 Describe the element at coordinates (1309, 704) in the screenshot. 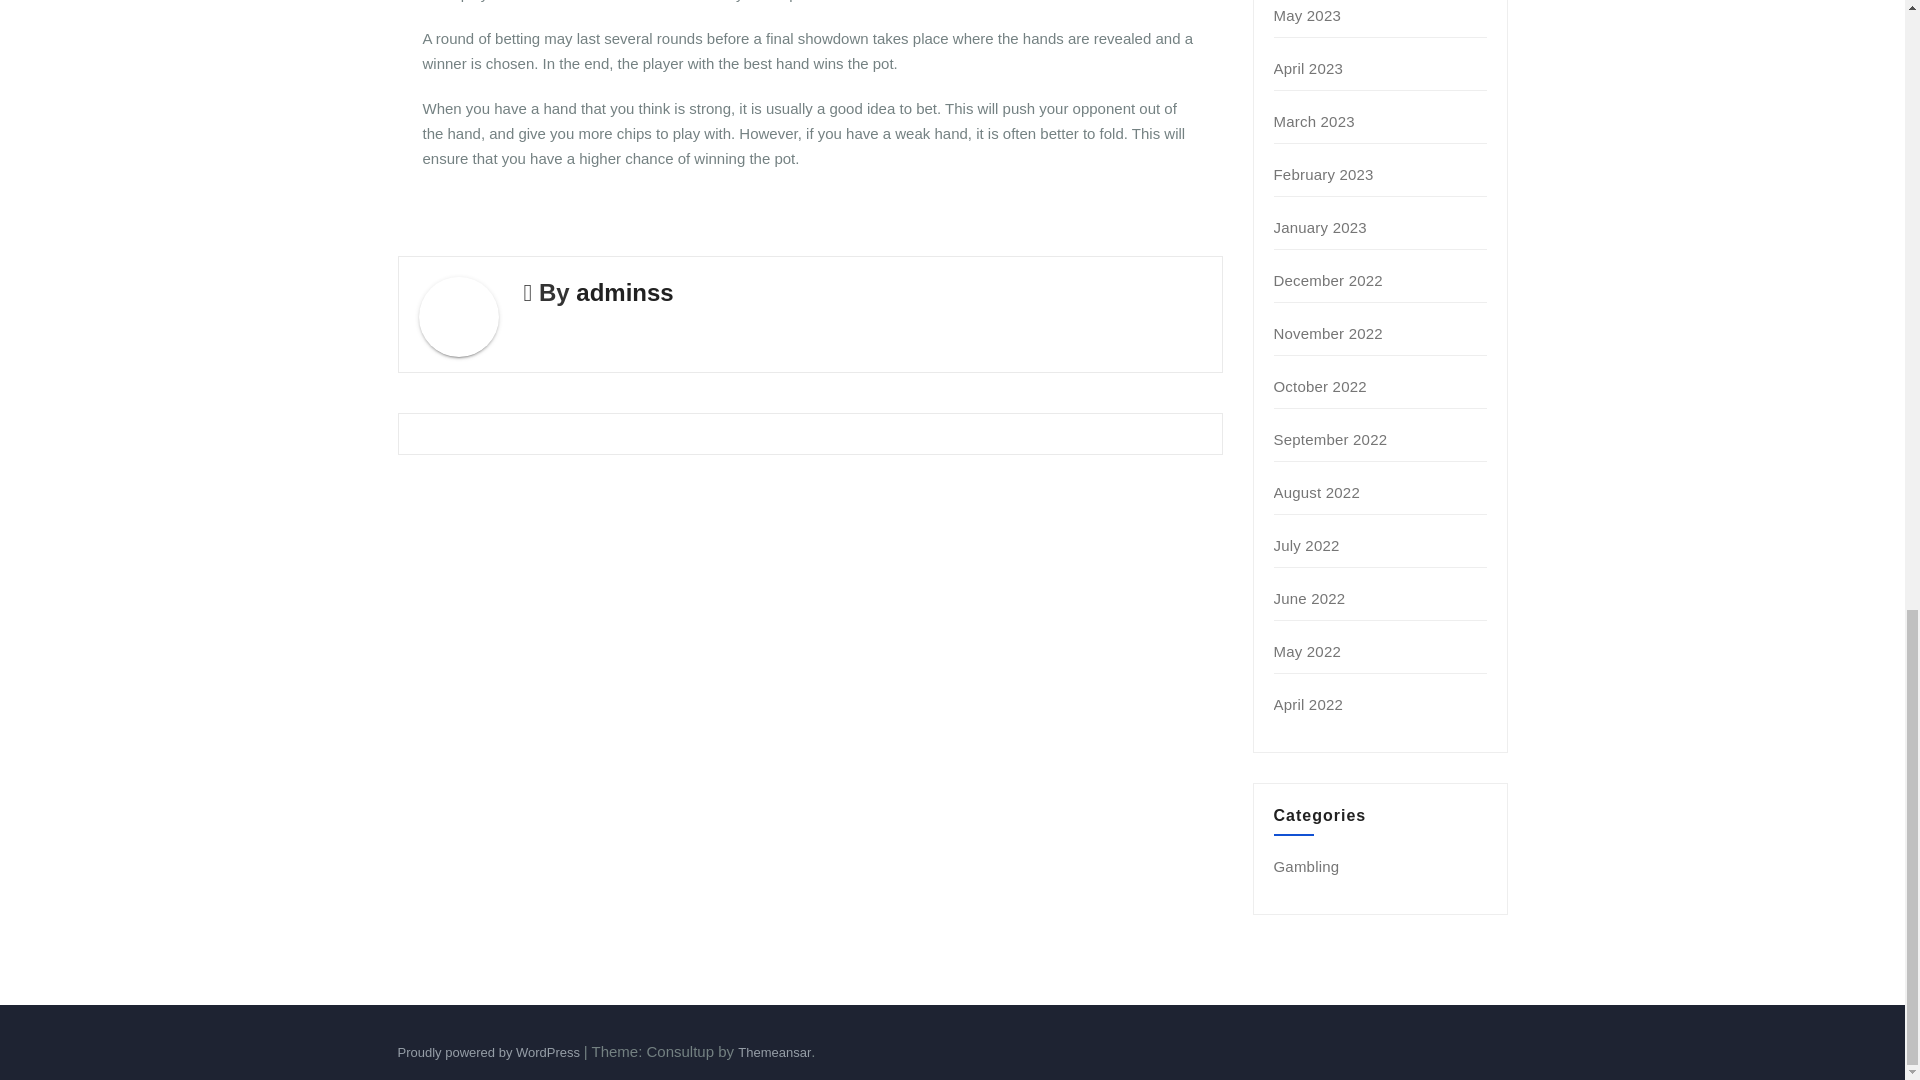

I see `April 2022` at that location.